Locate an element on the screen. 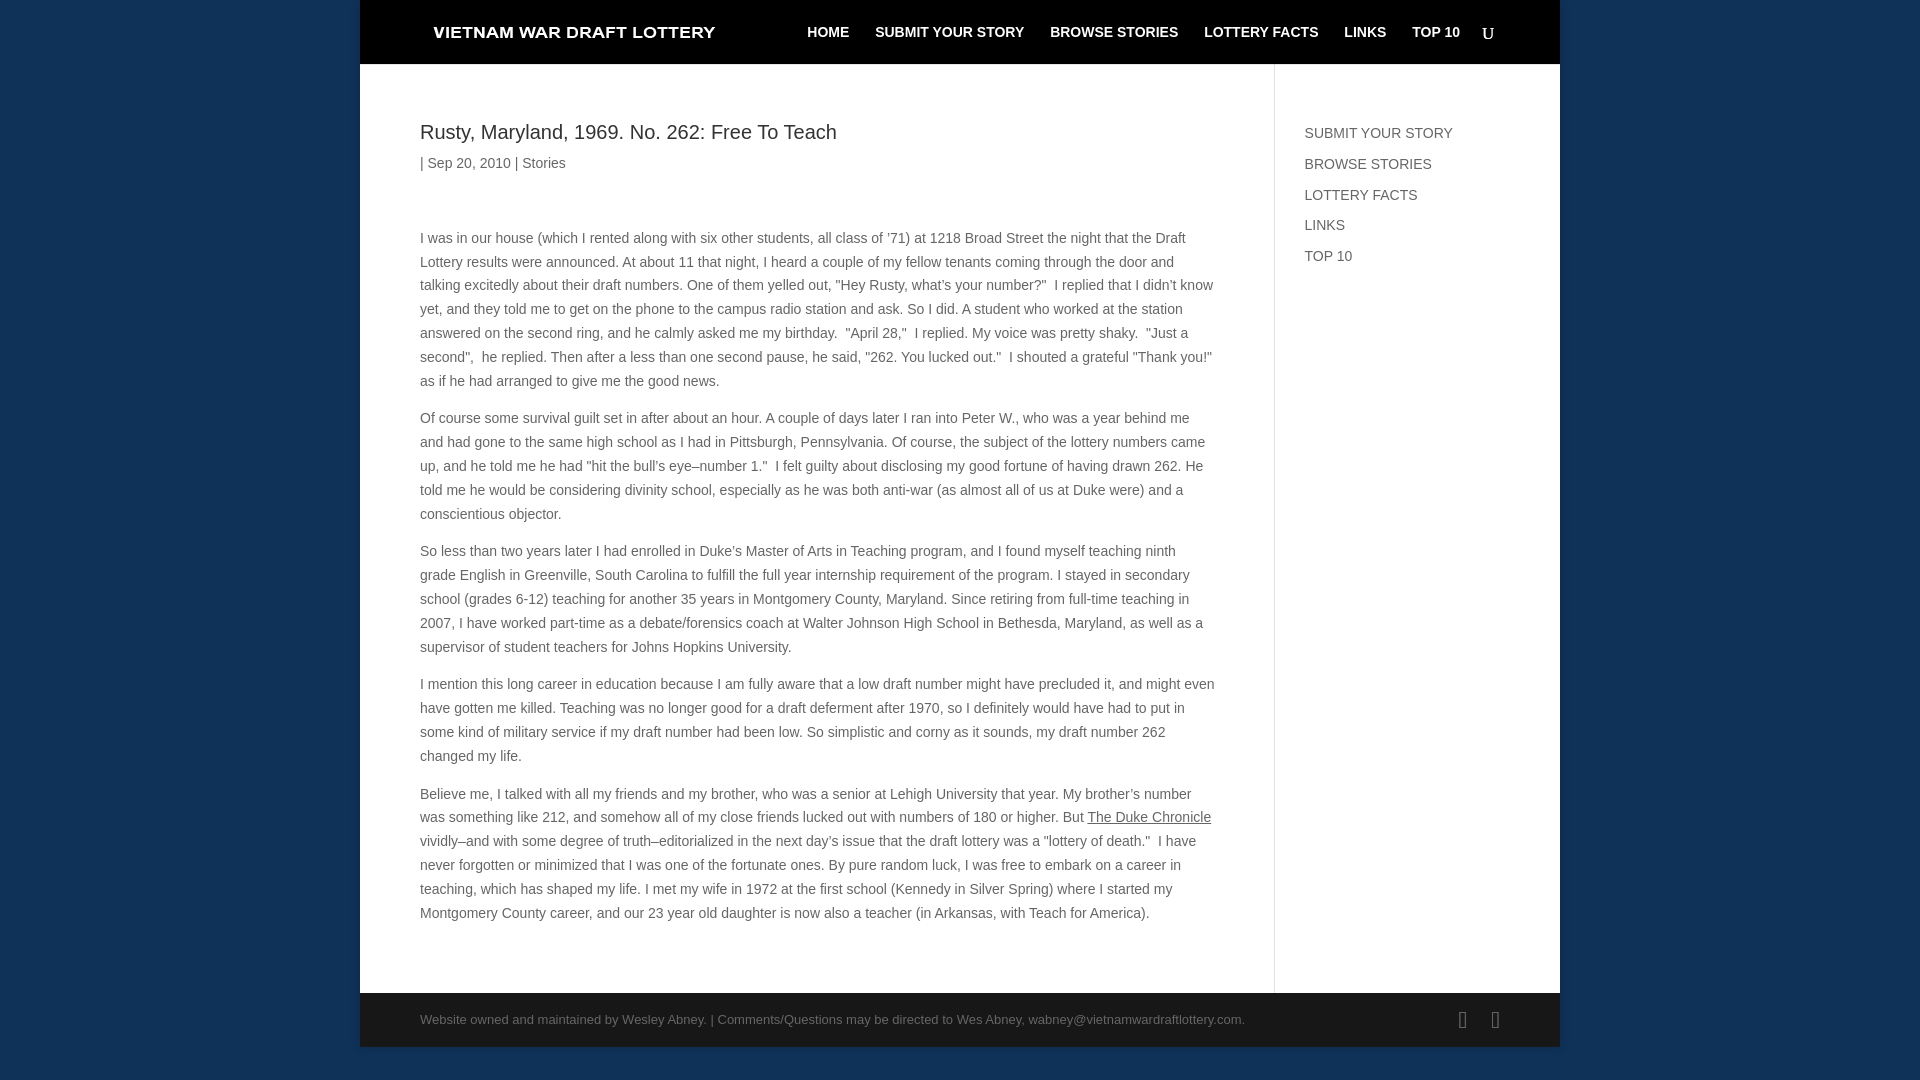 Image resolution: width=1920 pixels, height=1080 pixels. TOP 10 is located at coordinates (1435, 44).